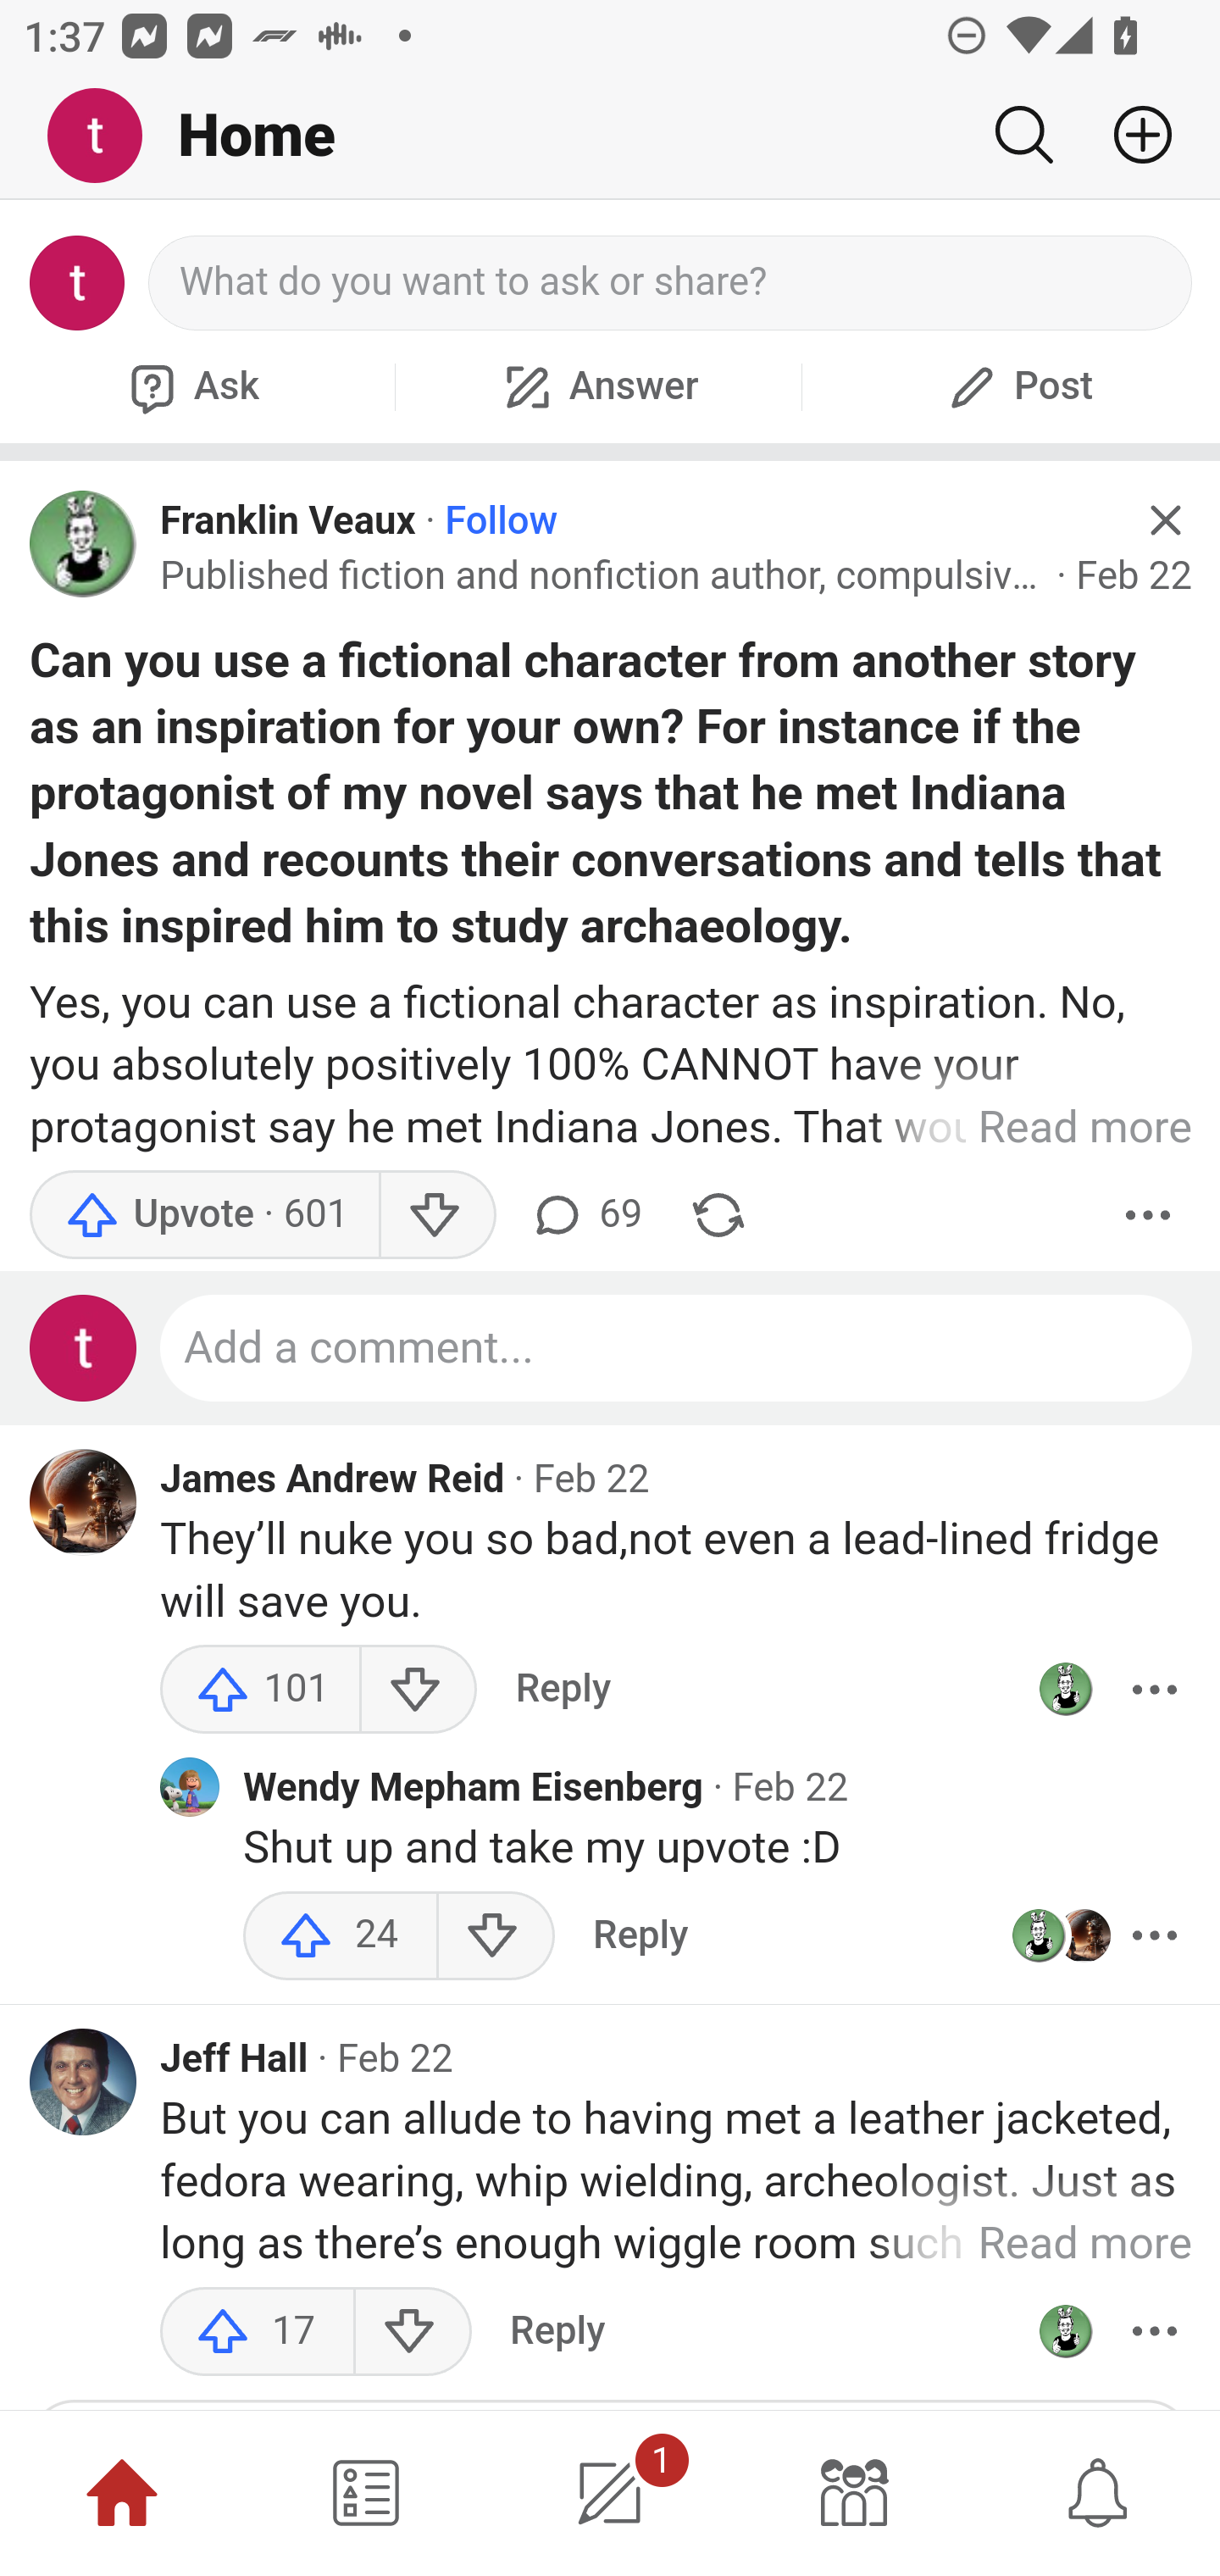 This screenshot has width=1220, height=2576. I want to click on Profile photo for Jeff Hall, so click(84, 2081).